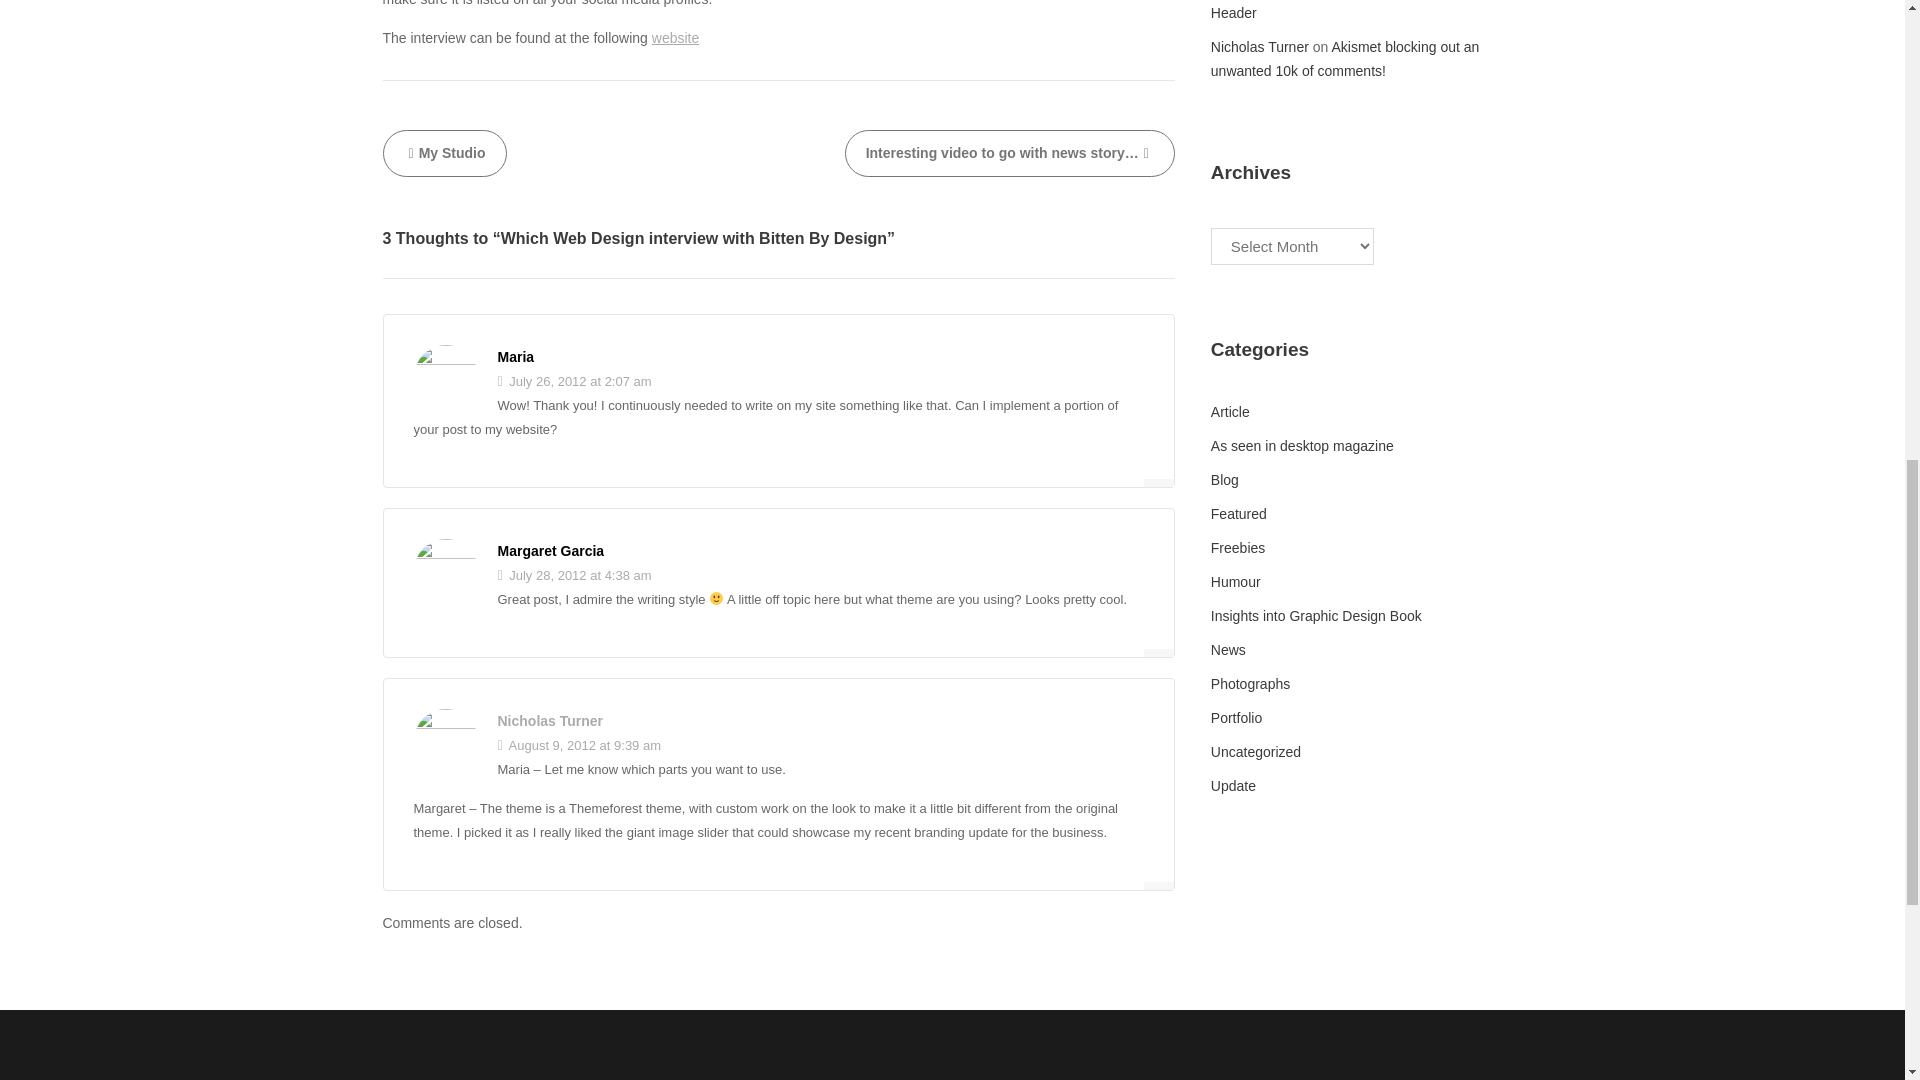 This screenshot has height=1080, width=1920. Describe the element at coordinates (1230, 412) in the screenshot. I see `Article` at that location.